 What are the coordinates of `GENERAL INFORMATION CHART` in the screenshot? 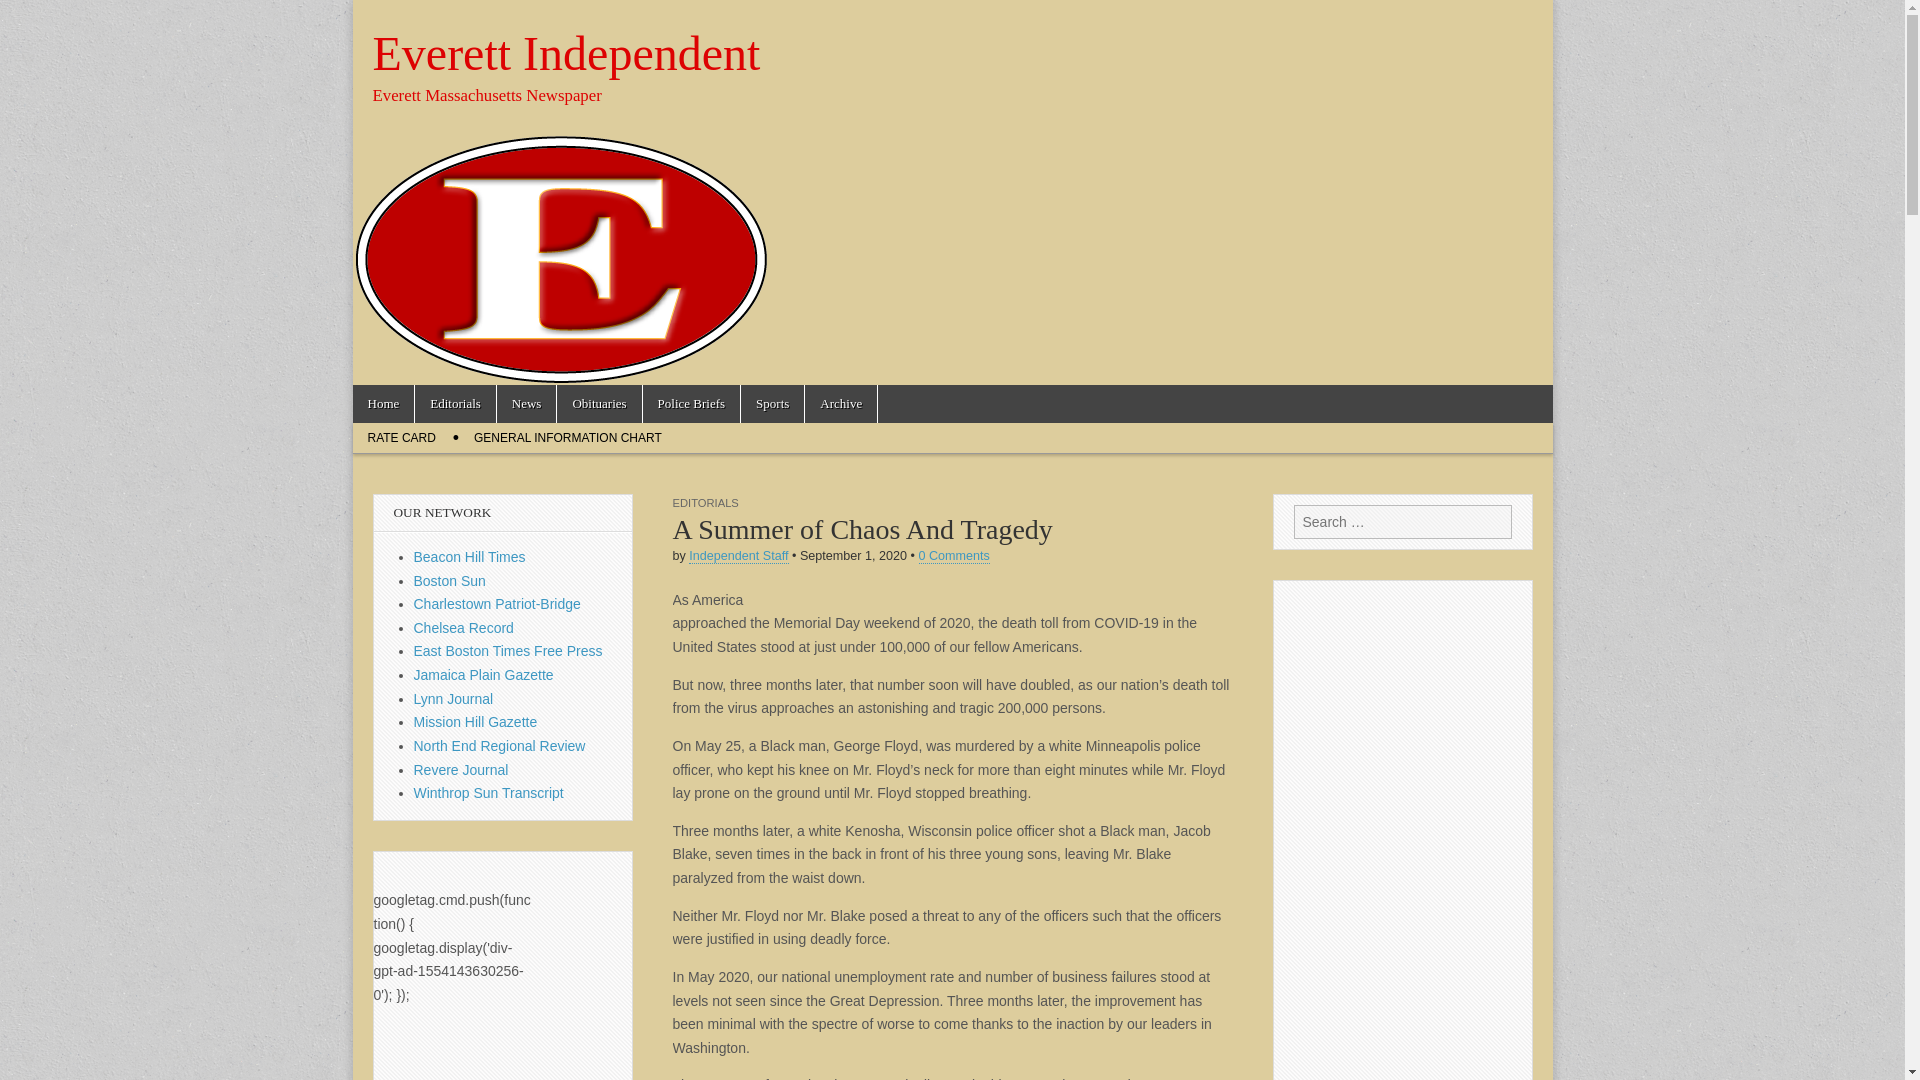 It's located at (568, 438).